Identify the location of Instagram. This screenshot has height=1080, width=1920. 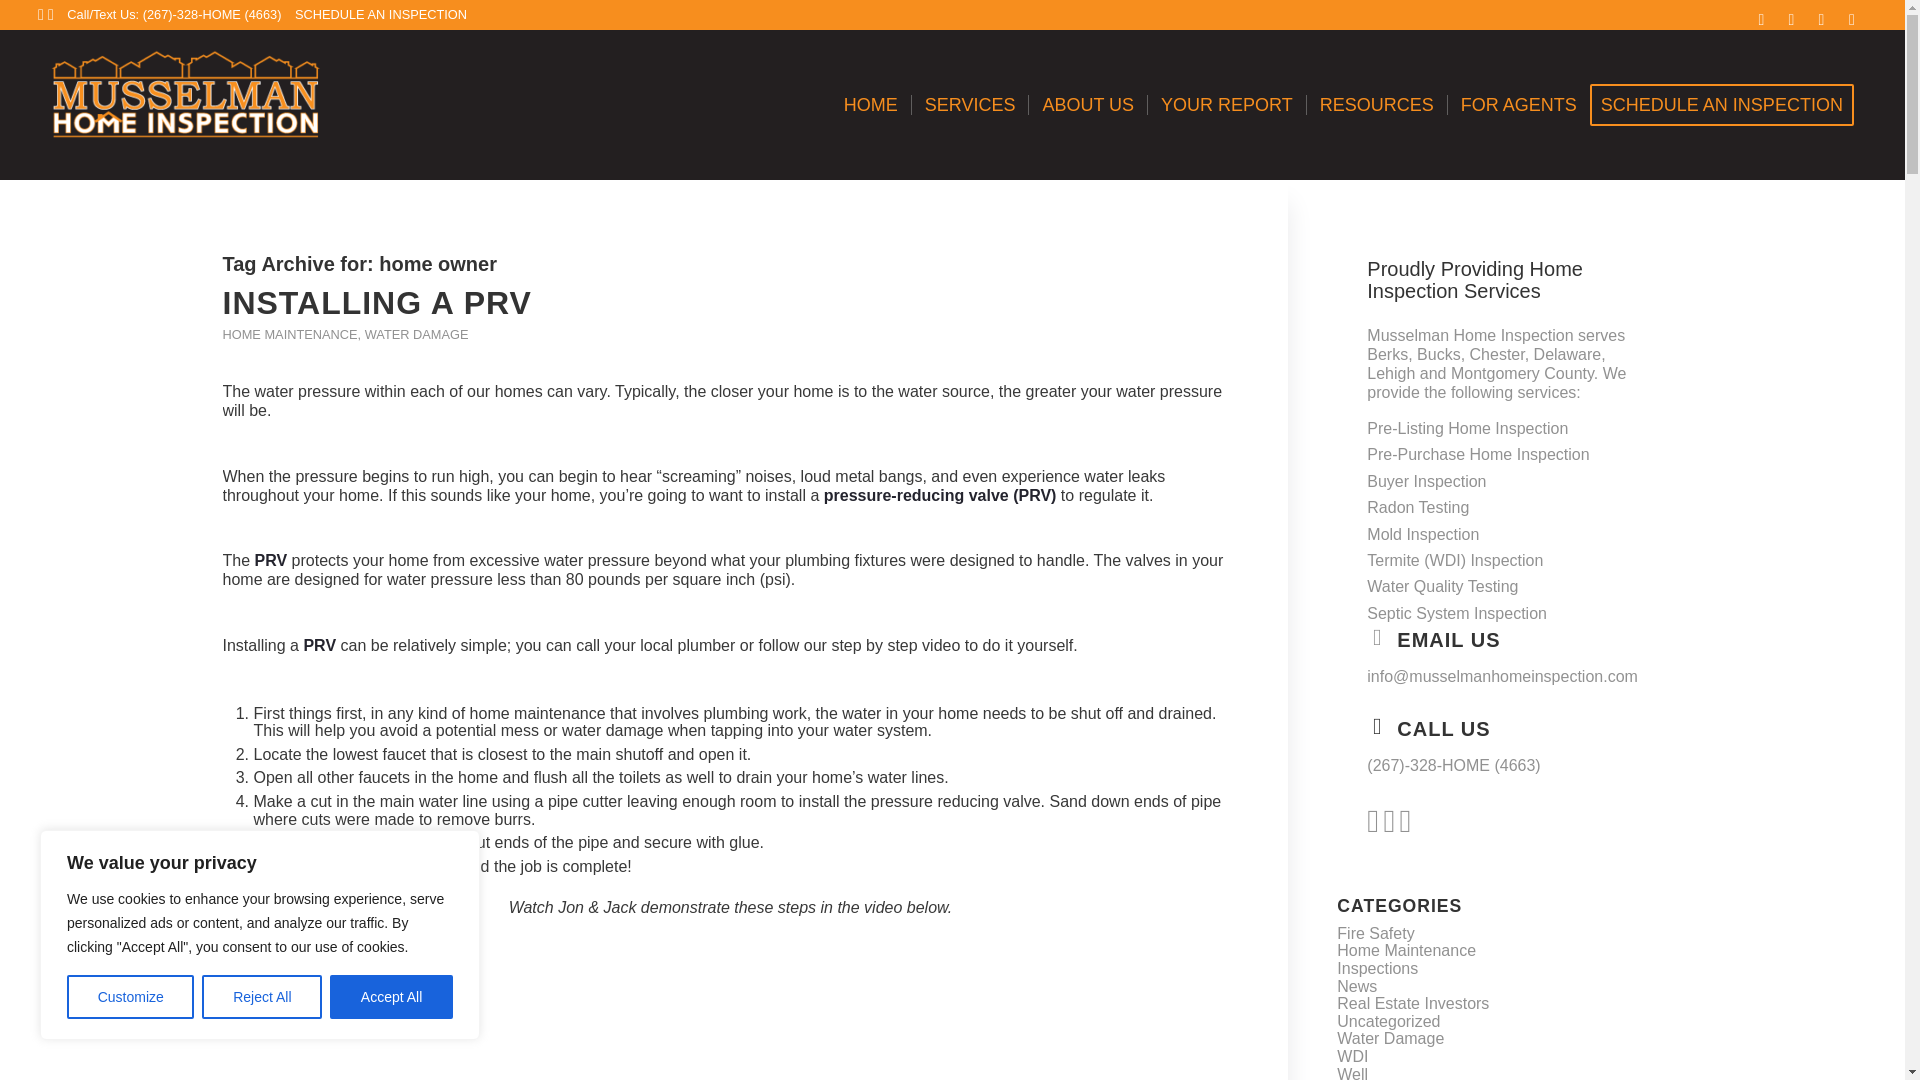
(1852, 20).